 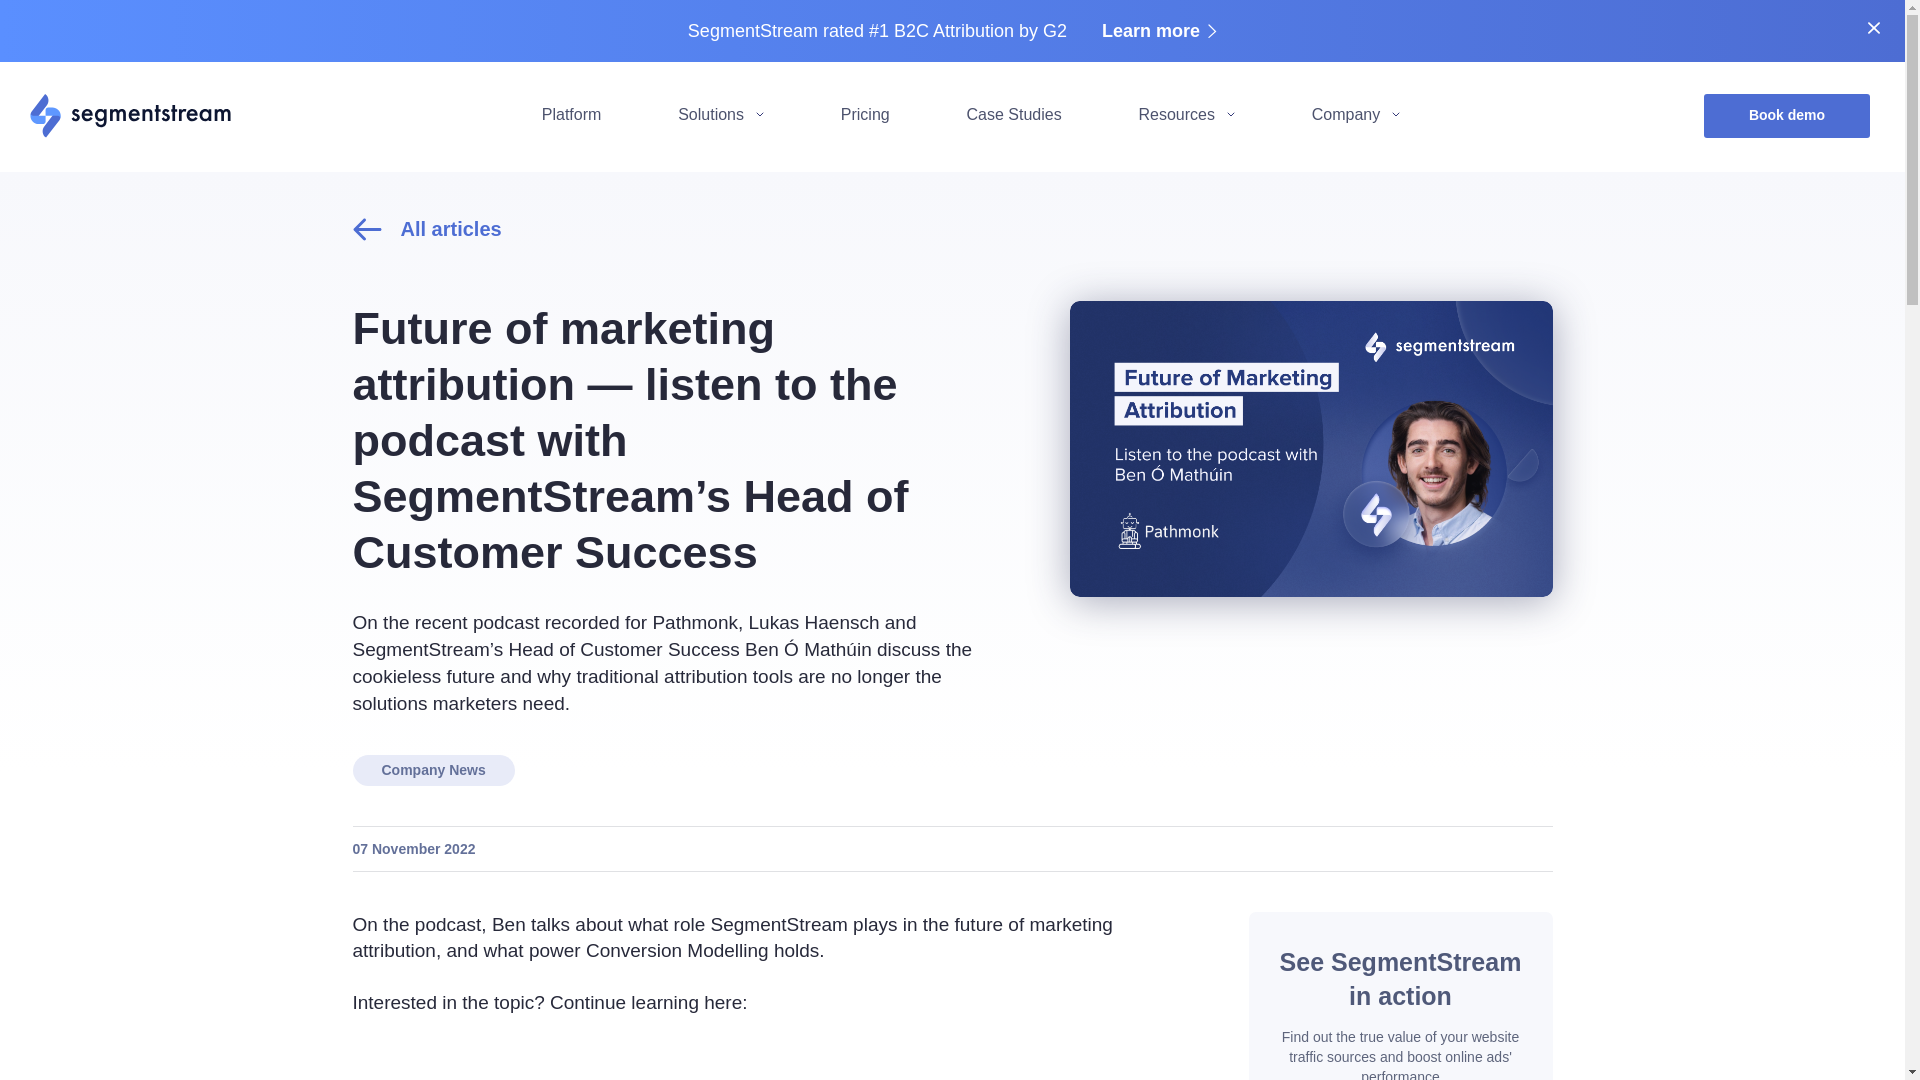 I want to click on Pricing, so click(x=865, y=113).